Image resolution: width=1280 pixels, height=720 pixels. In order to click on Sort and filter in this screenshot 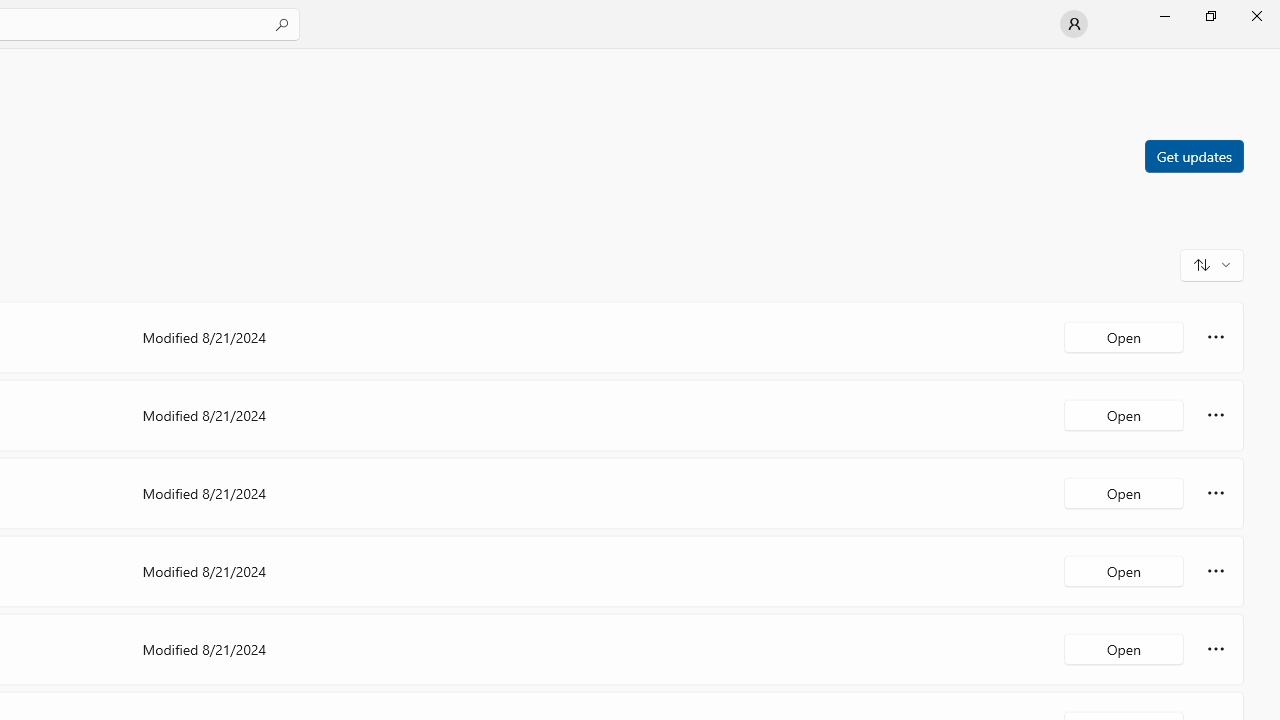, I will do `click(1212, 264)`.